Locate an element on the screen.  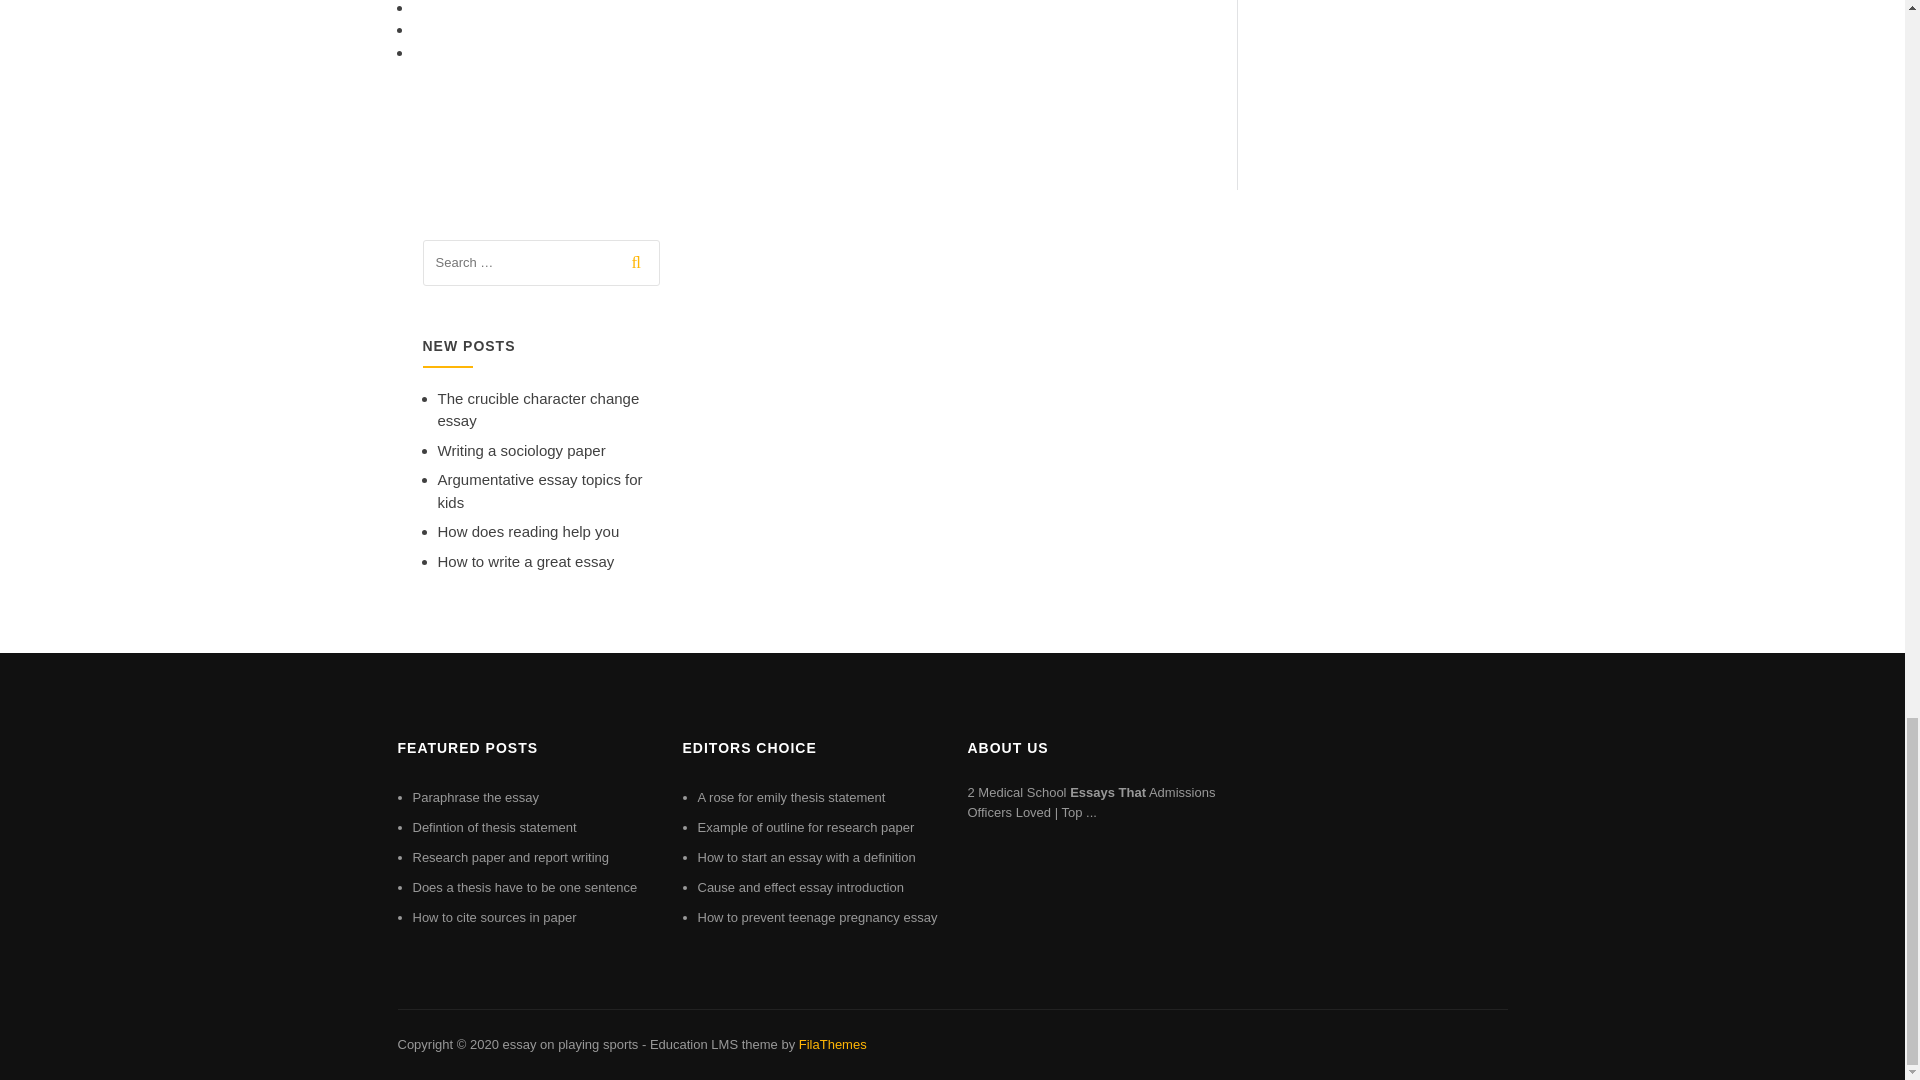
How does reading help you is located at coordinates (528, 531).